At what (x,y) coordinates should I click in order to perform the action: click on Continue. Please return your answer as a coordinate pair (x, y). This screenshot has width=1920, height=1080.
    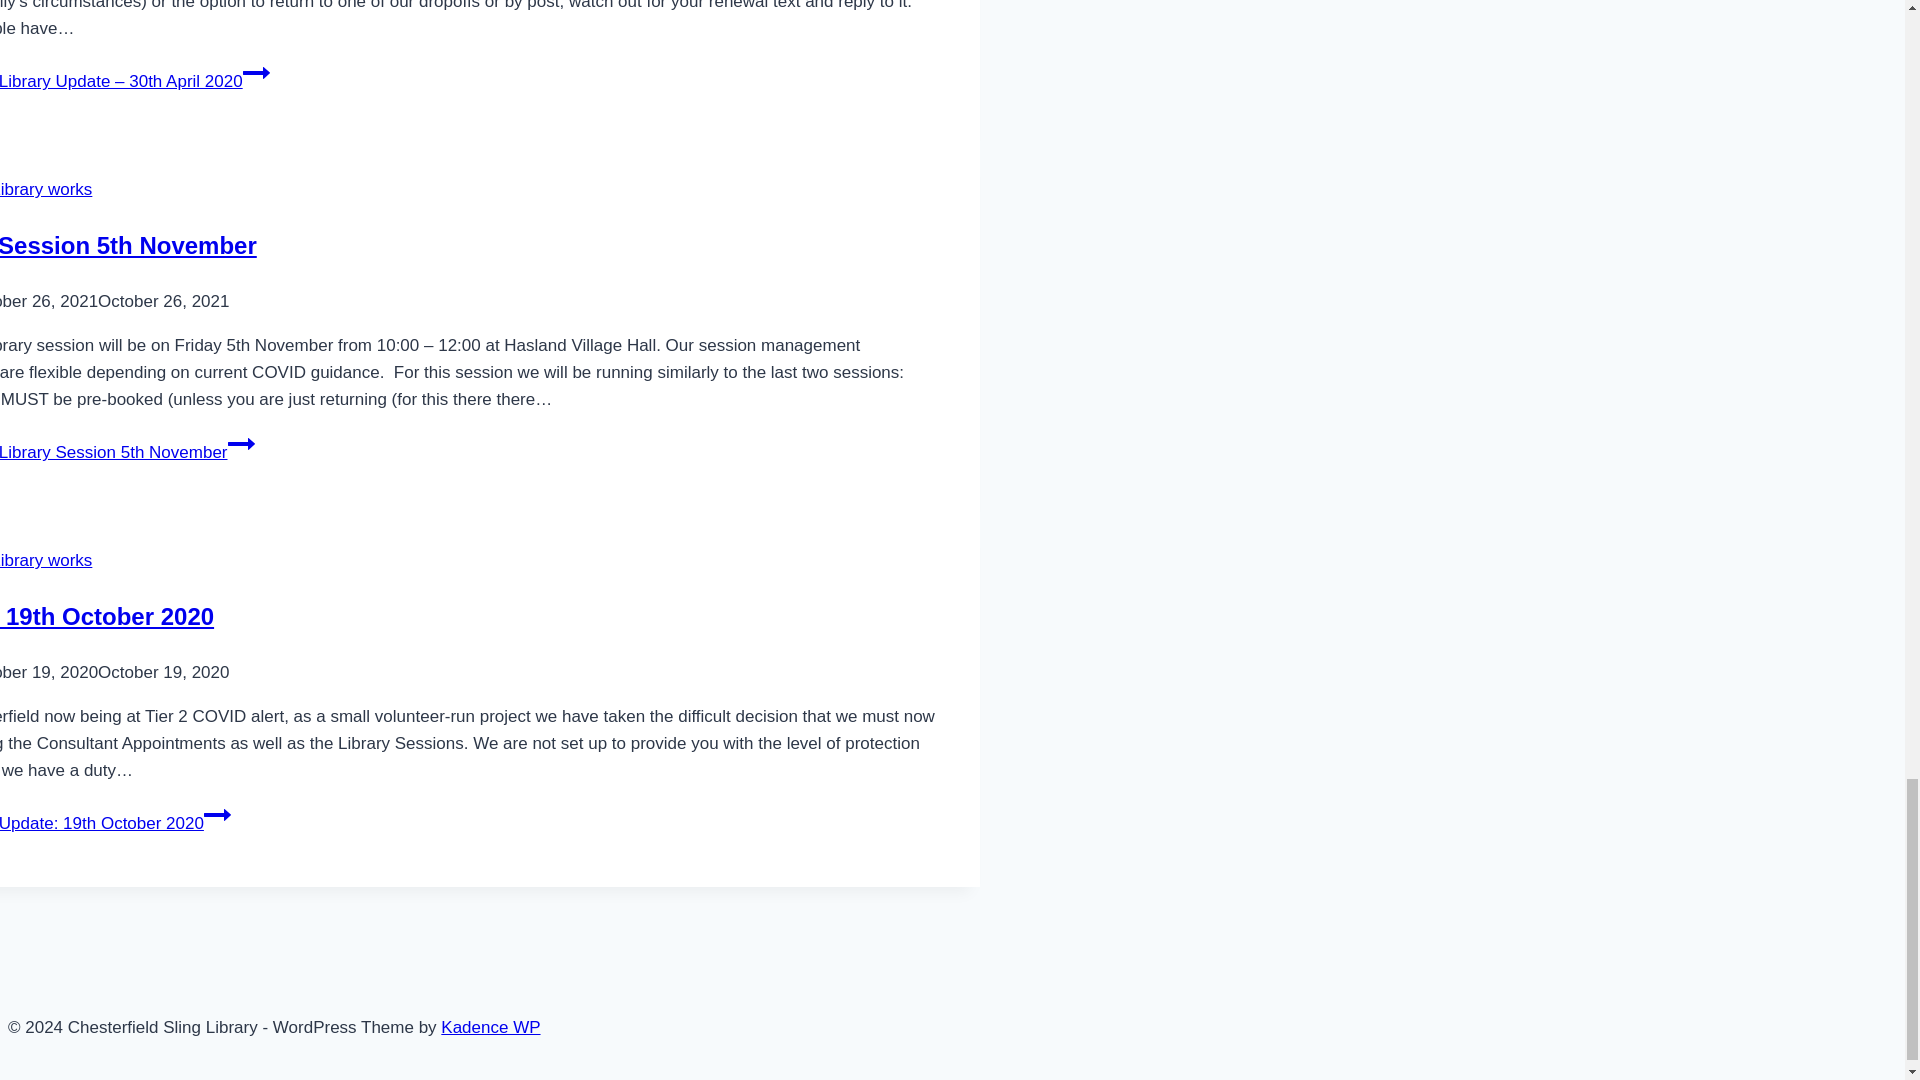
    Looking at the image, I should click on (256, 73).